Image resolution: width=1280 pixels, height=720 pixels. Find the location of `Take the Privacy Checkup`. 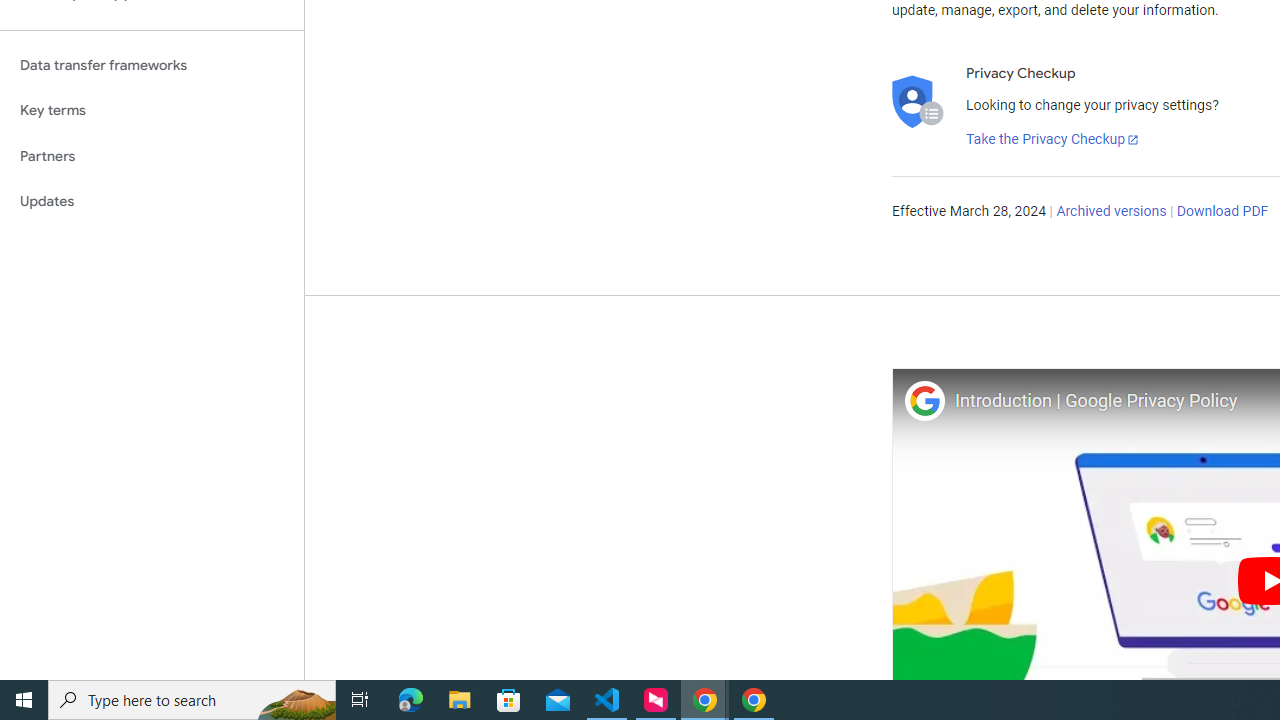

Take the Privacy Checkup is located at coordinates (1053, 140).